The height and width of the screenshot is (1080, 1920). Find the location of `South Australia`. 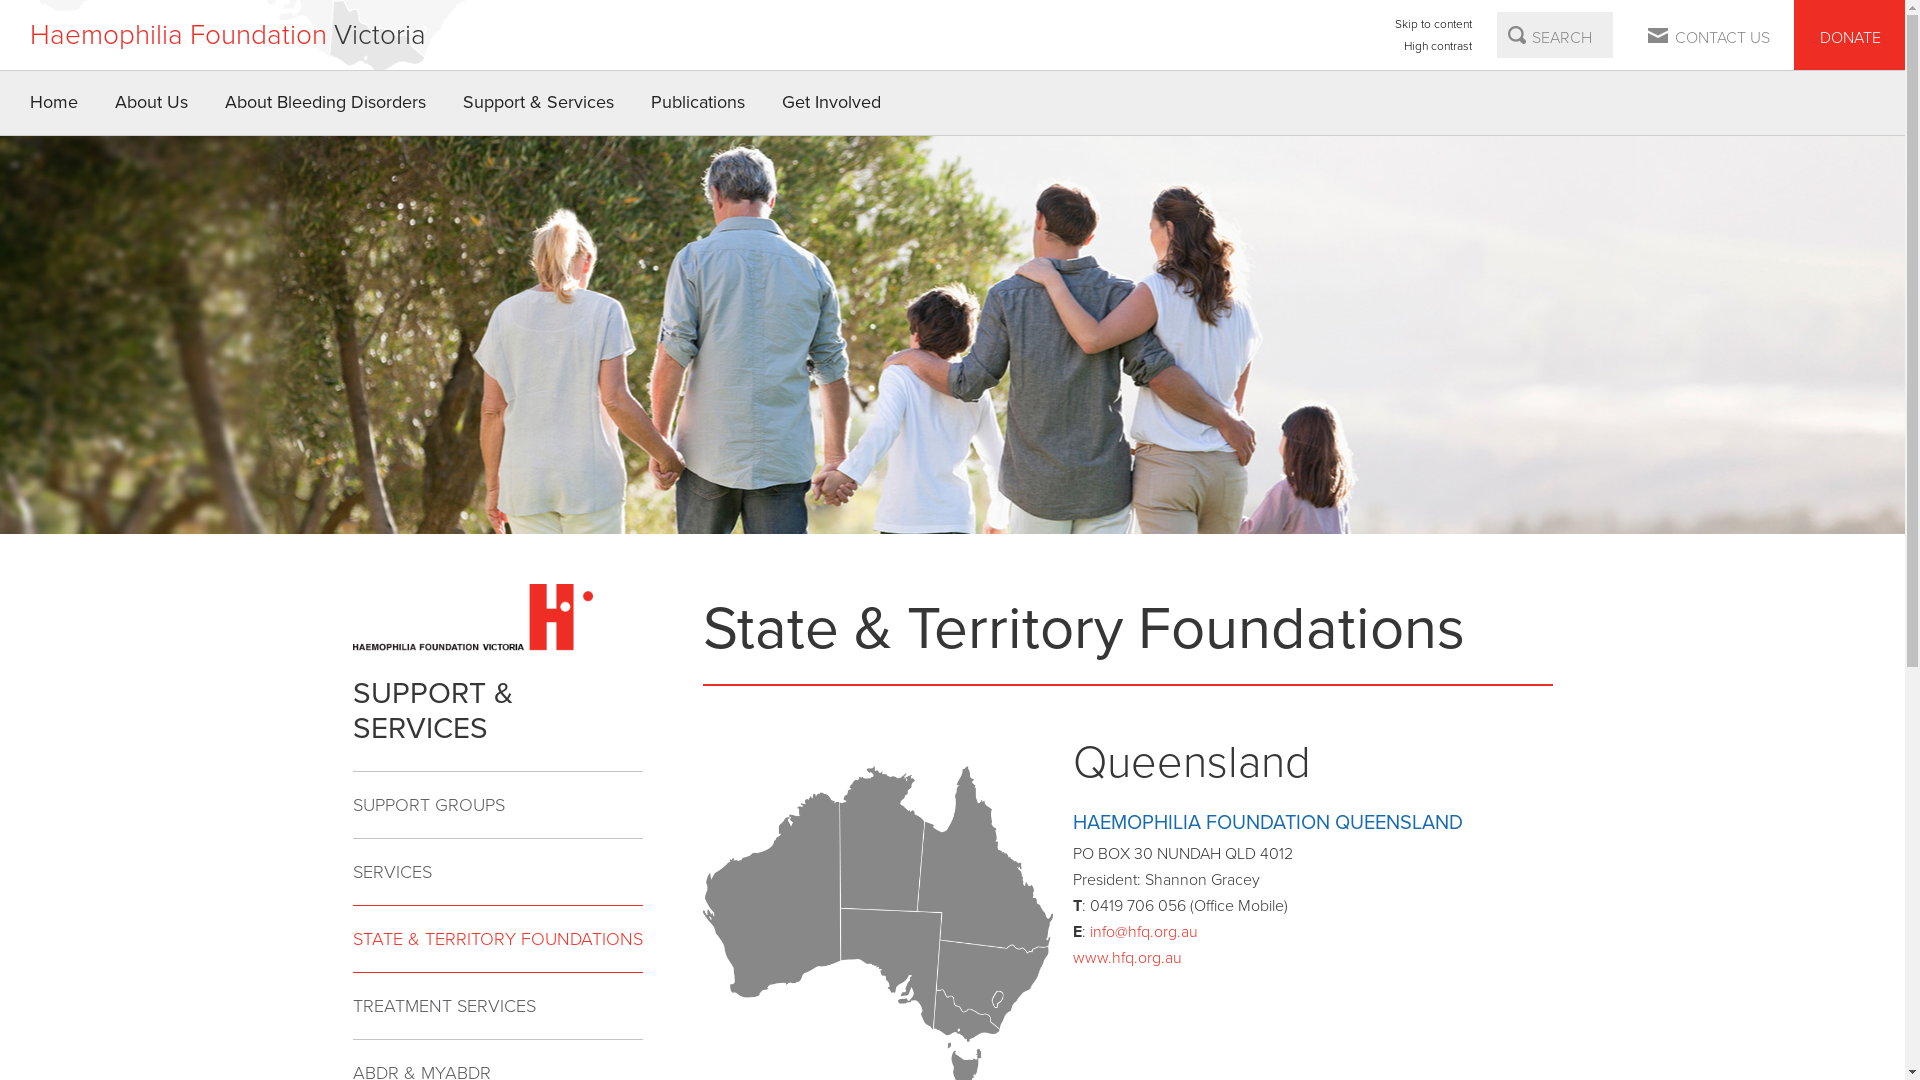

South Australia is located at coordinates (892, 968).